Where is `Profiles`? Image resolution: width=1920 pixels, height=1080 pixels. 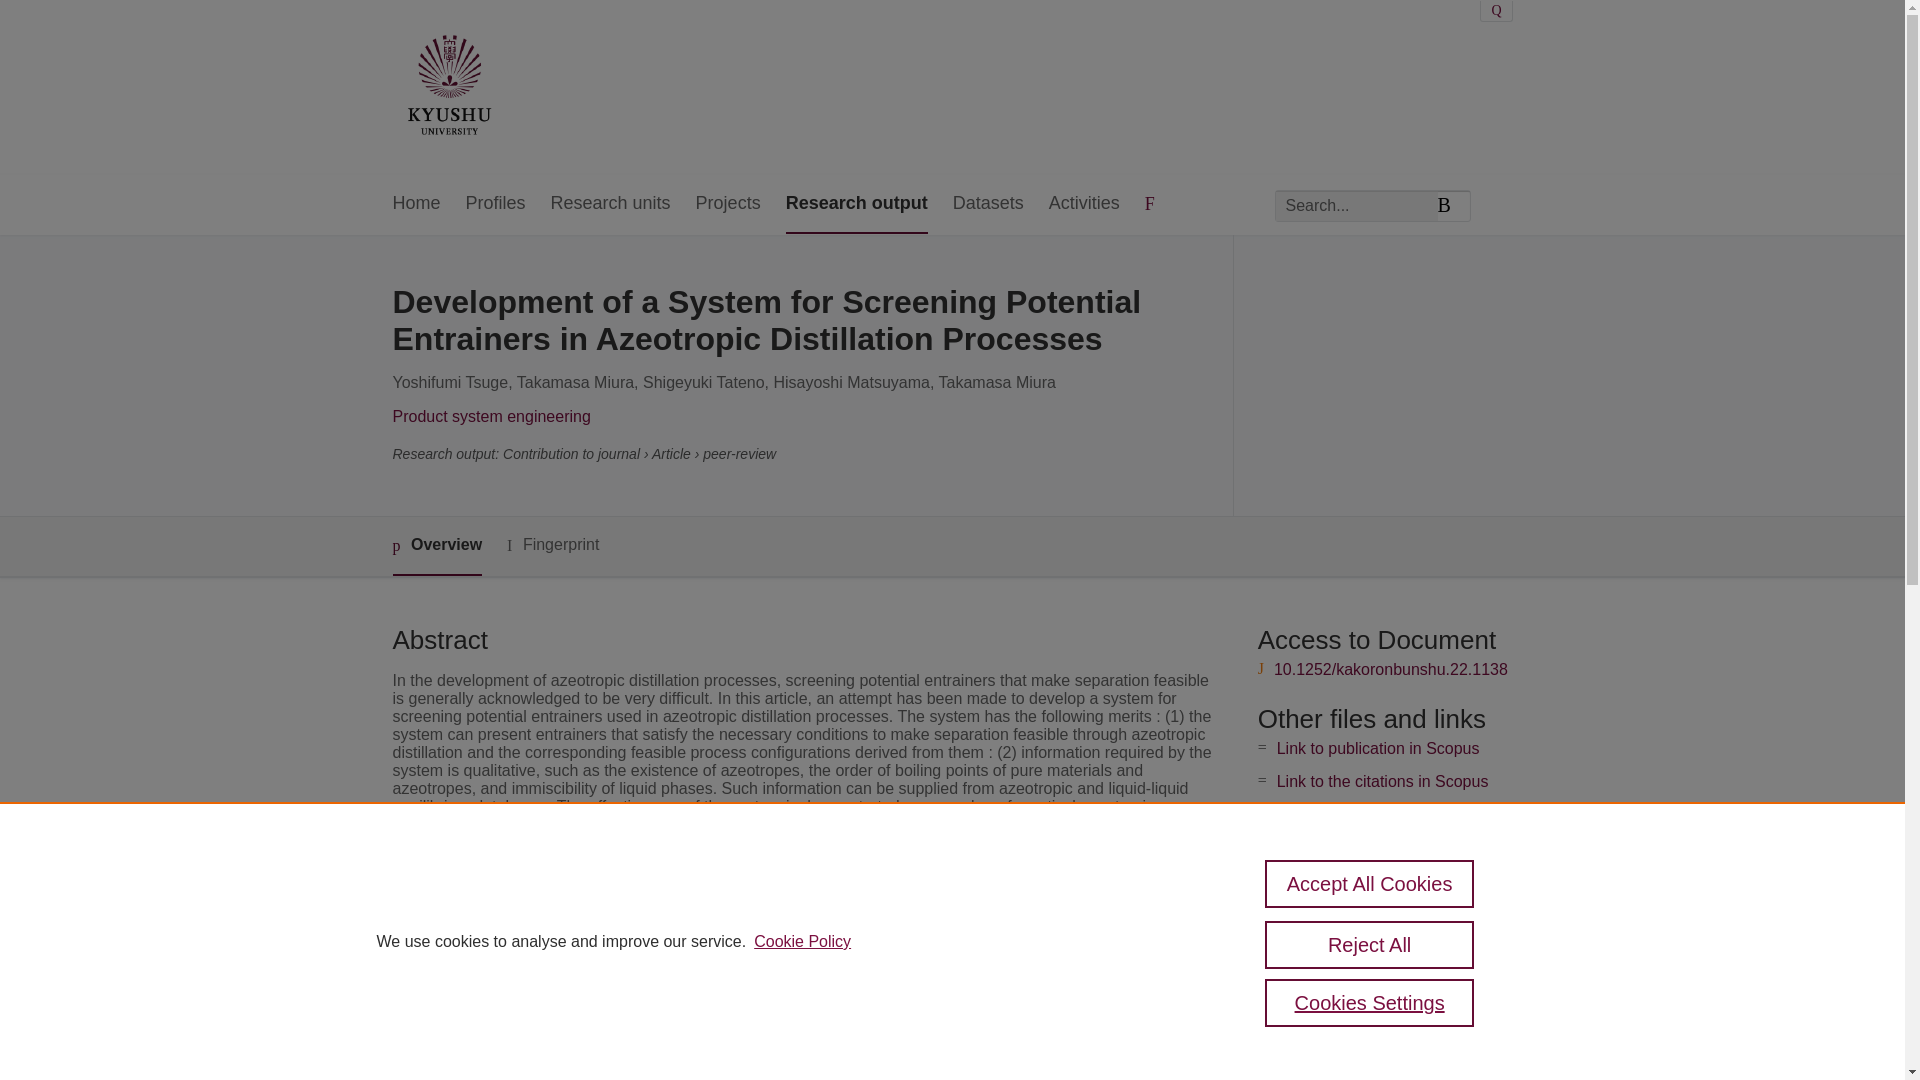
Profiles is located at coordinates (496, 204).